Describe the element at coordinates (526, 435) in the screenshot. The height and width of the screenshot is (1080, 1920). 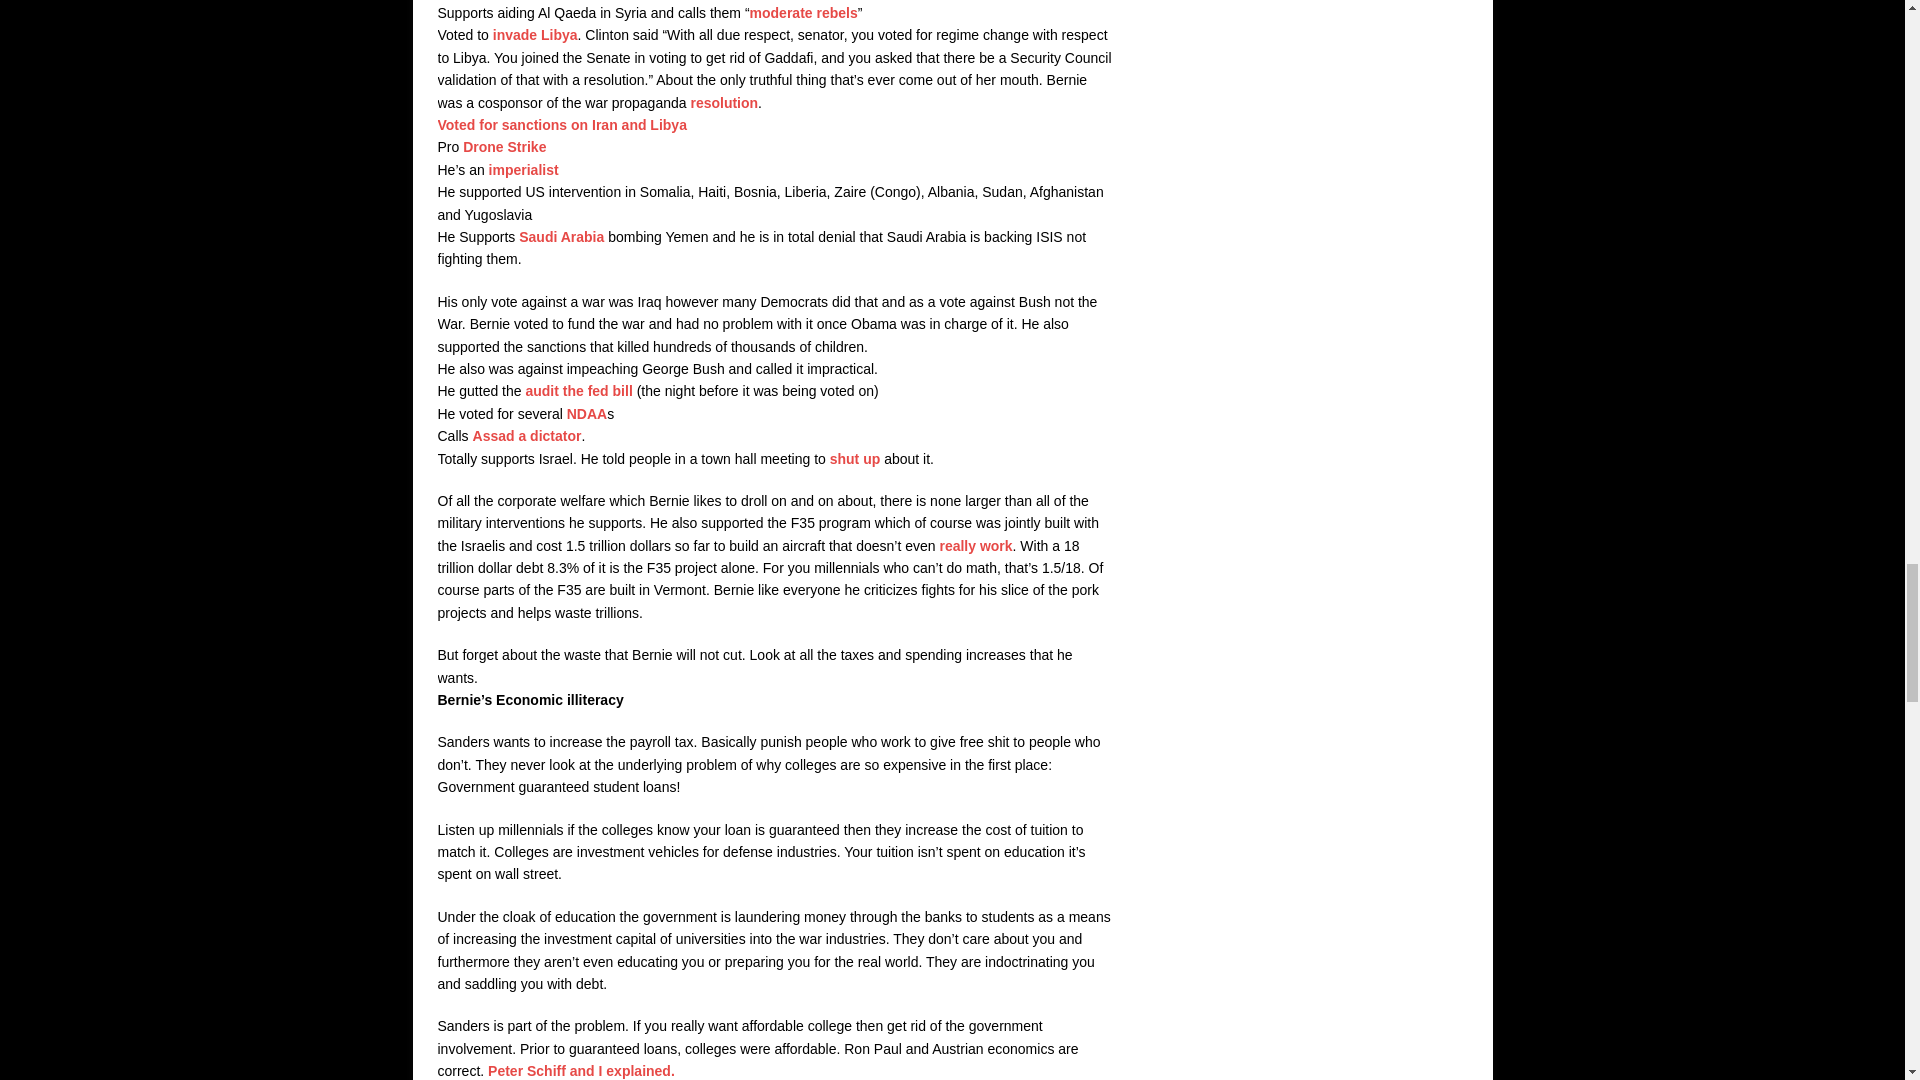
I see `Assad a dictator` at that location.